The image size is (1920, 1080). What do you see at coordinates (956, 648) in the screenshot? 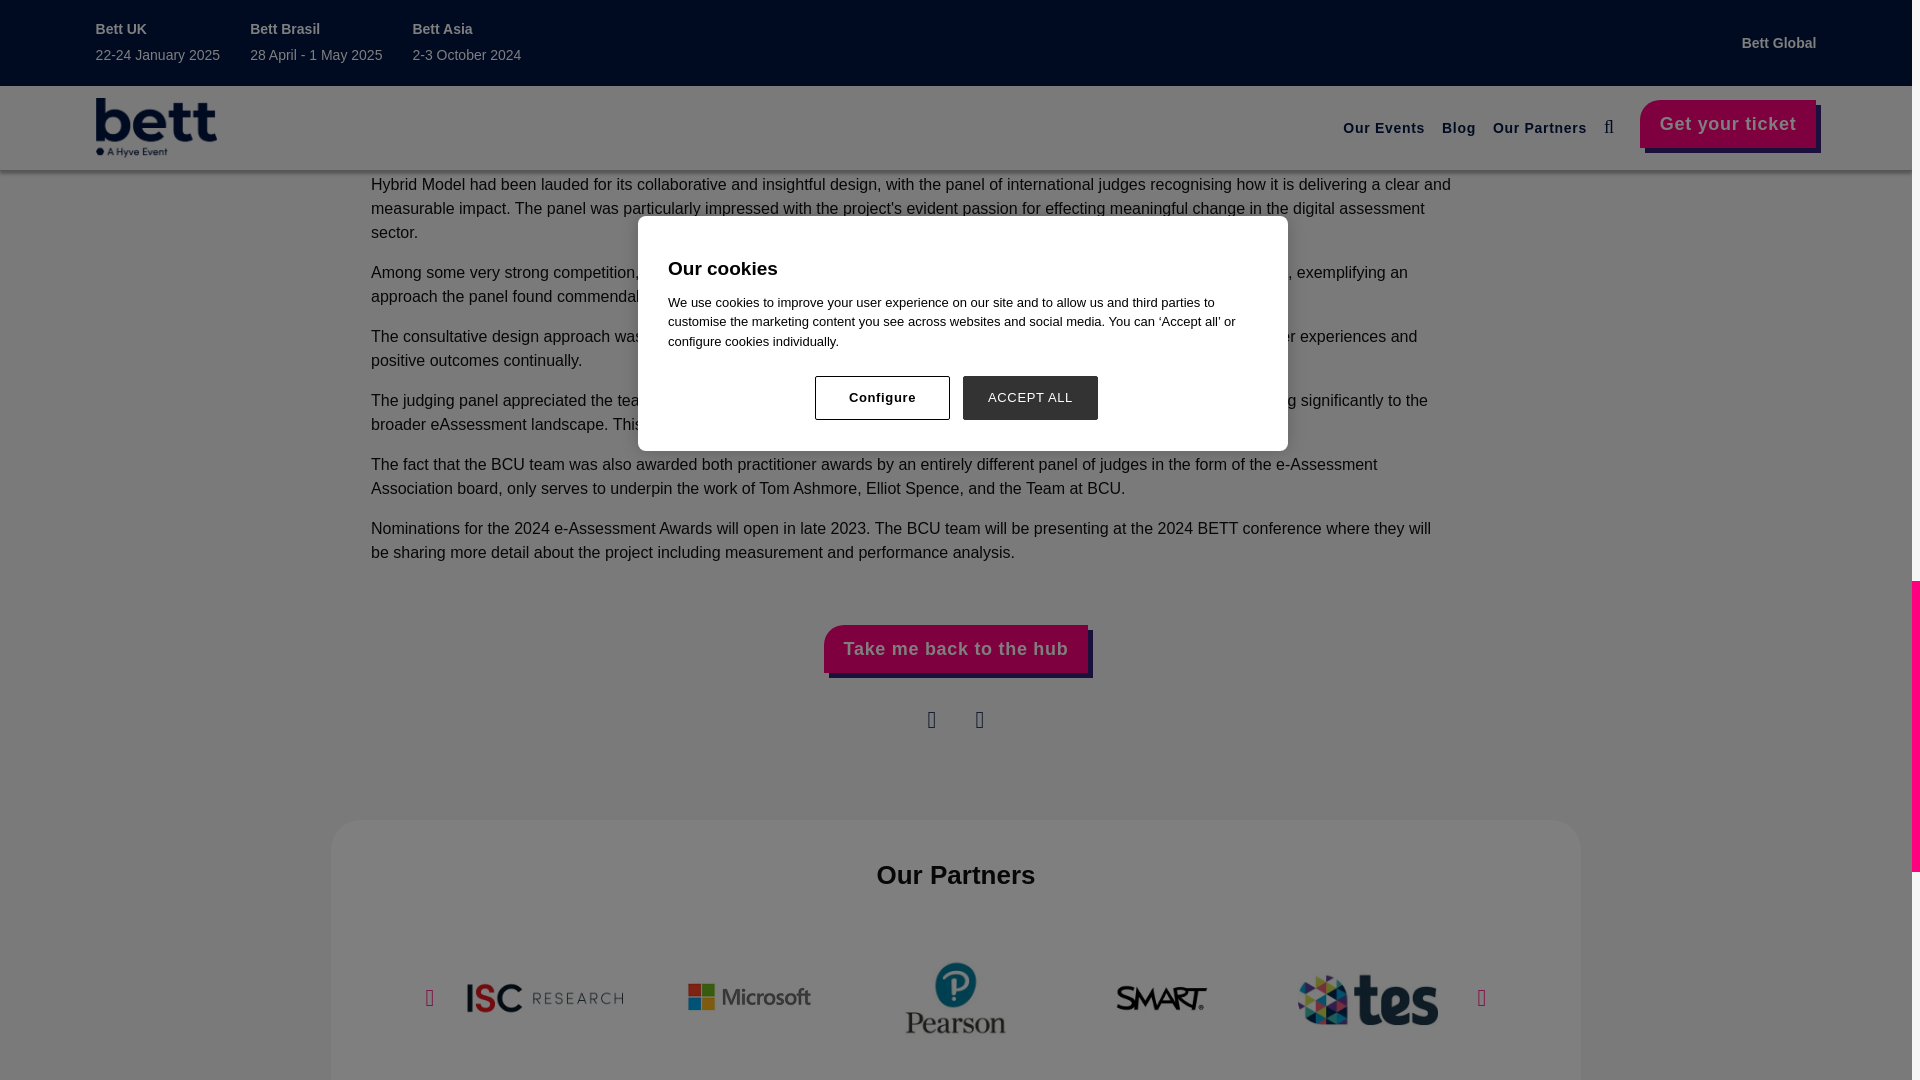
I see `Take me back to the hub` at bounding box center [956, 648].